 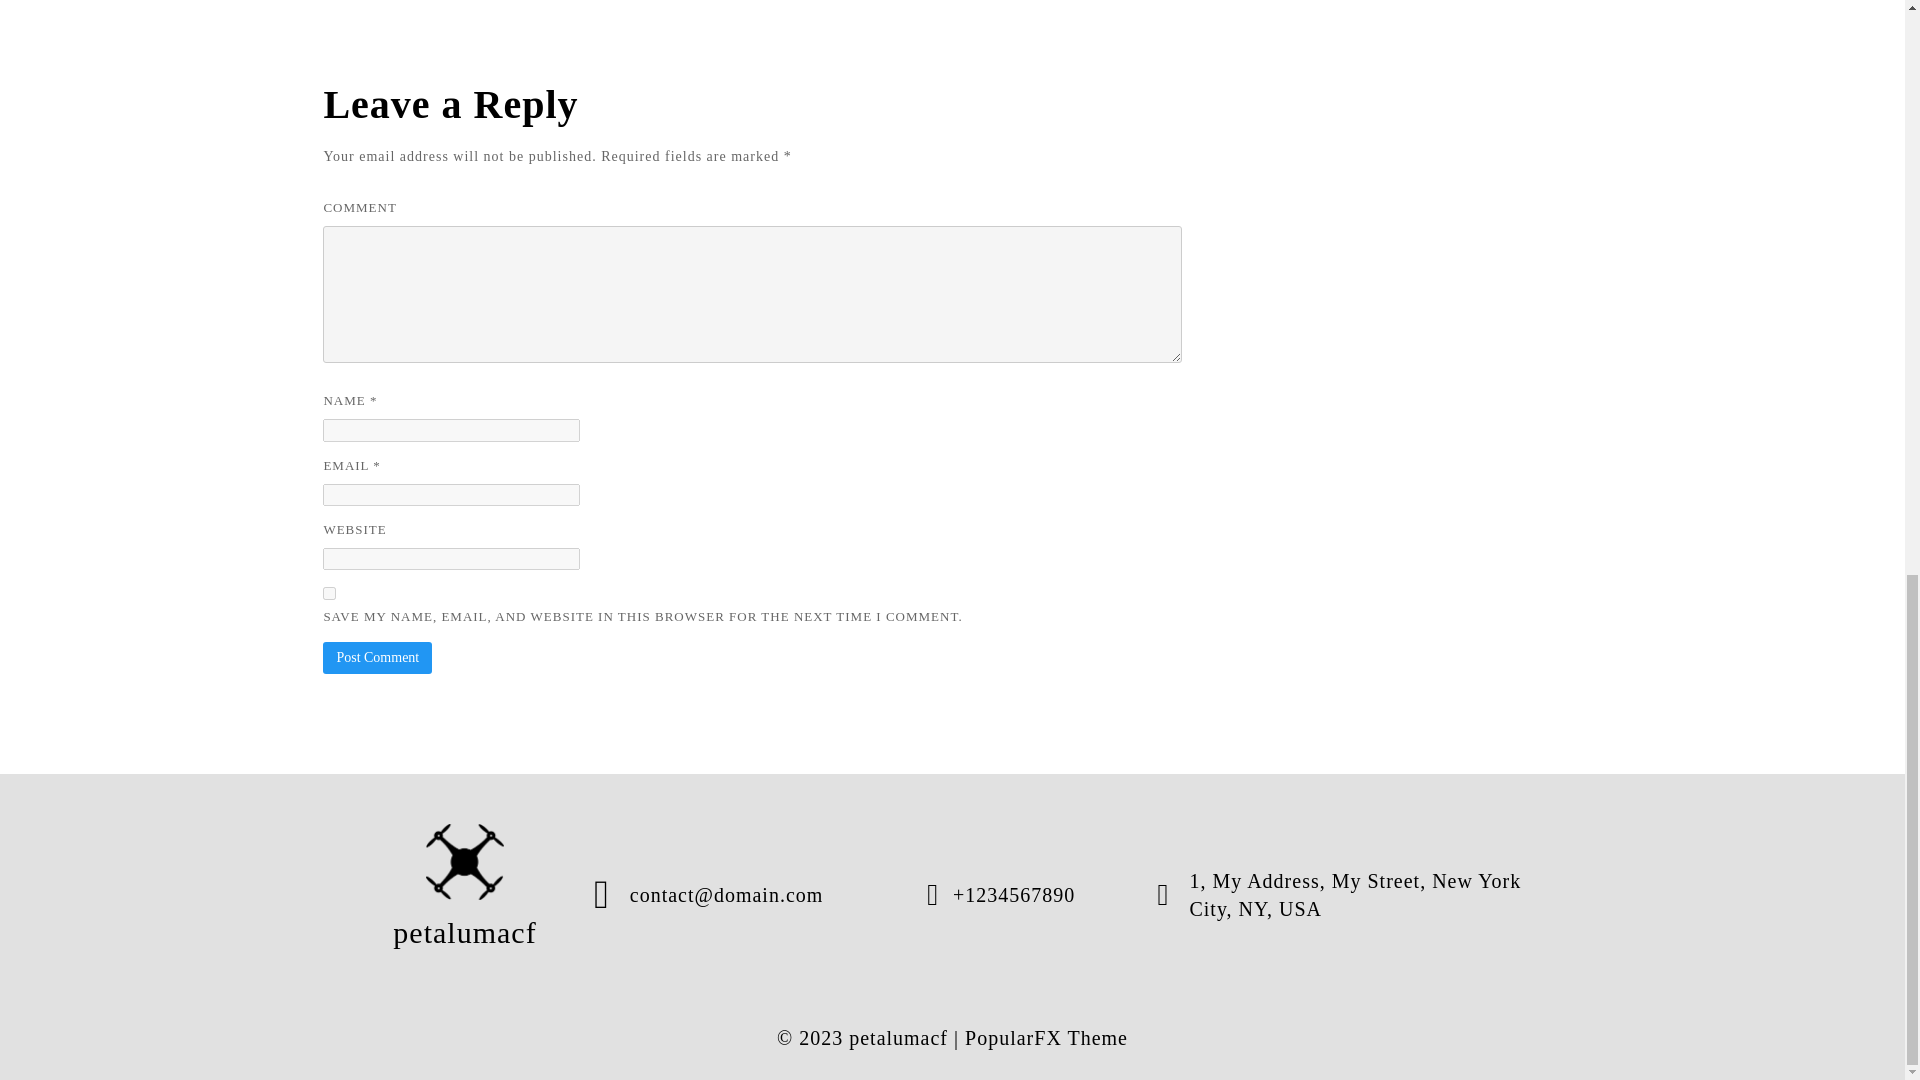 What do you see at coordinates (329, 594) in the screenshot?
I see `yes` at bounding box center [329, 594].